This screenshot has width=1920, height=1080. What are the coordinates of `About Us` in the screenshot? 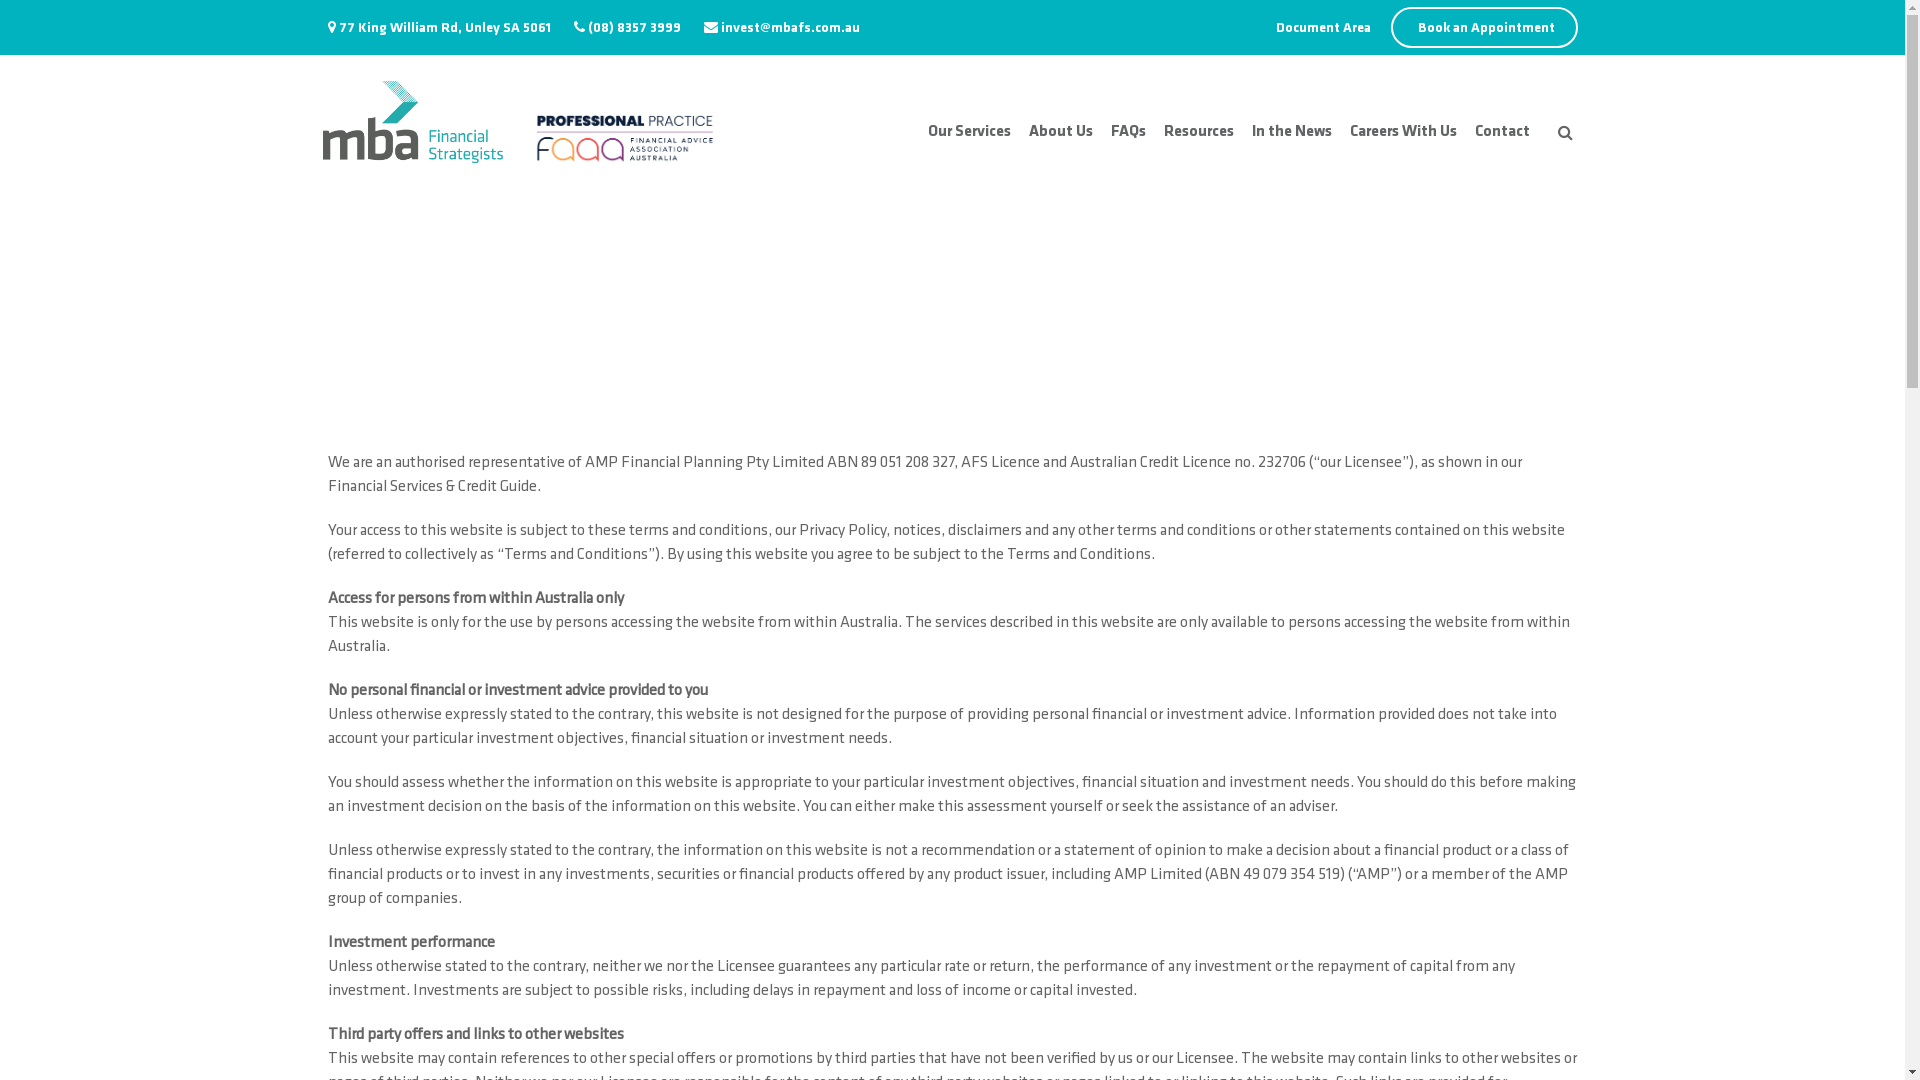 It's located at (1060, 142).